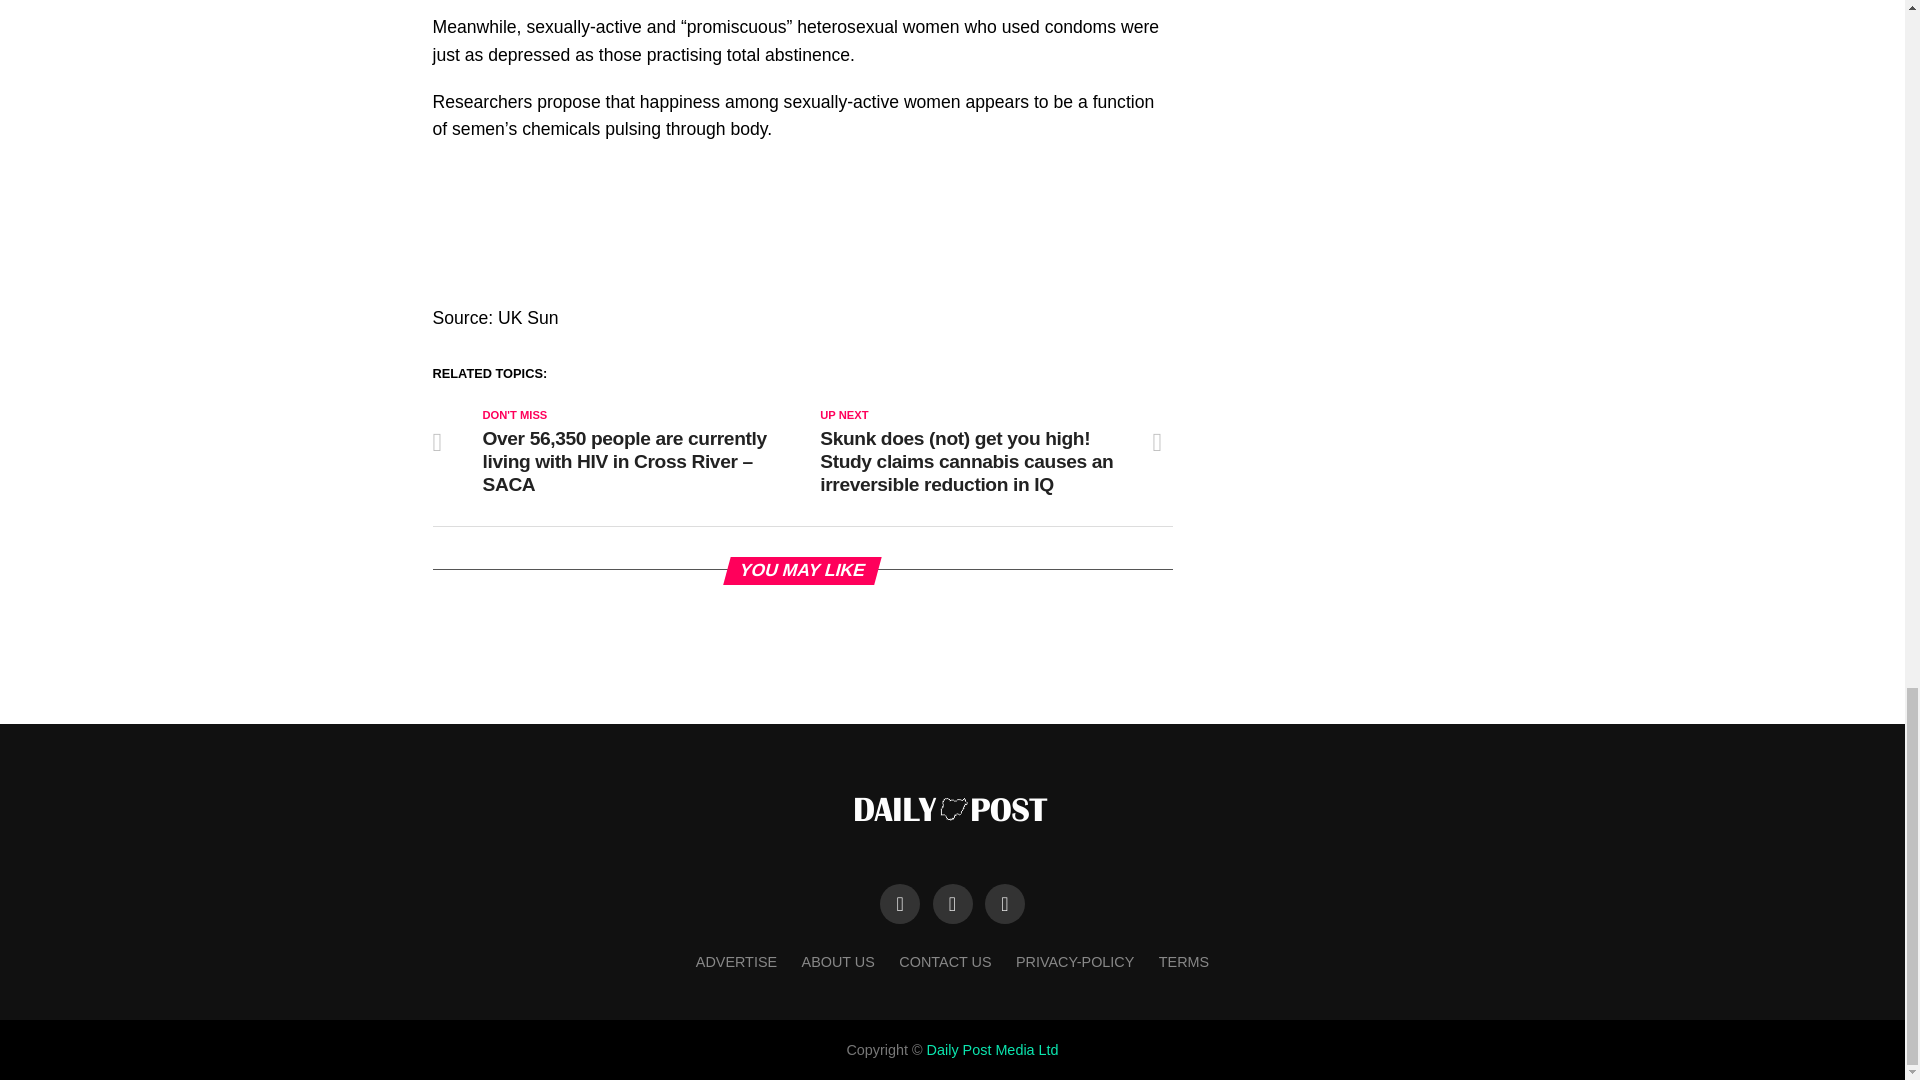  Describe the element at coordinates (1074, 961) in the screenshot. I see `PRIVACY-POLICY` at that location.